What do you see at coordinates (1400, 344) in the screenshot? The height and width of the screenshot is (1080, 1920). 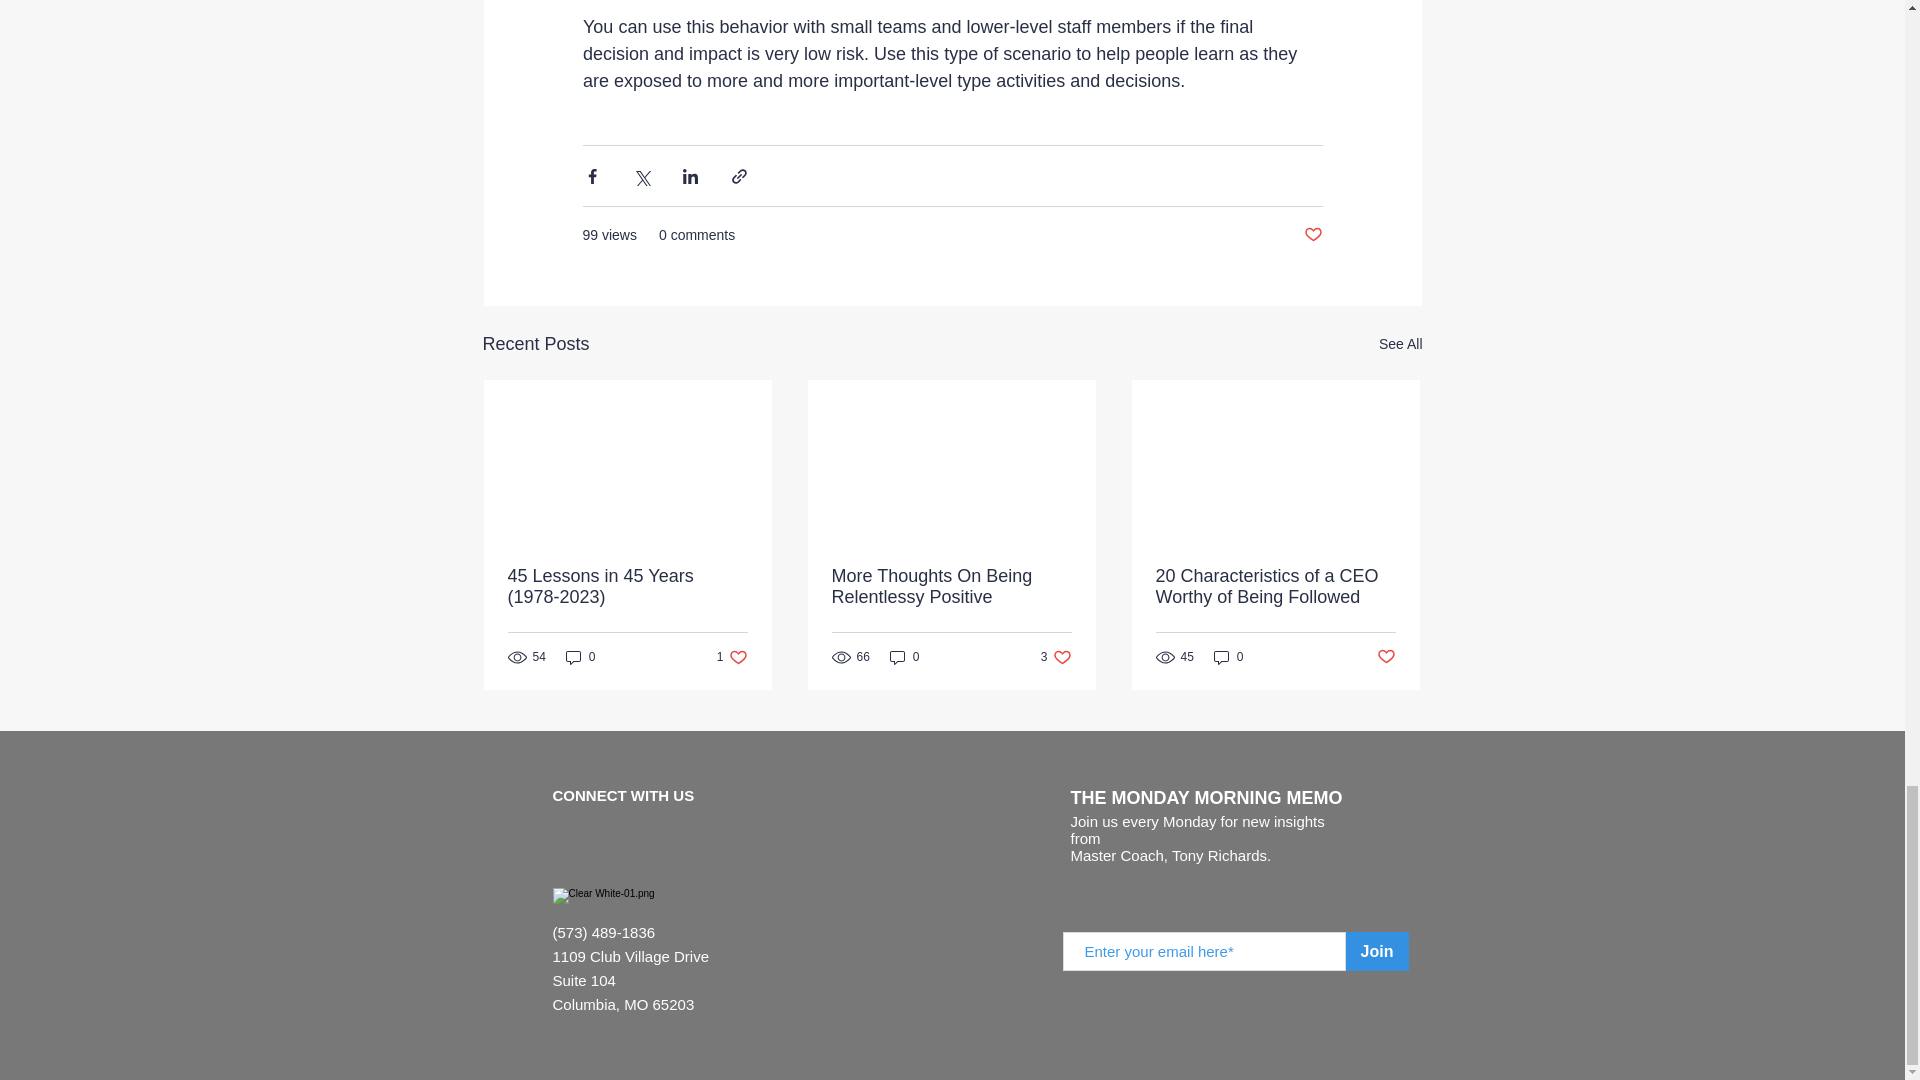 I see `More Thoughts On Being Relentlessy Positive` at bounding box center [1400, 344].